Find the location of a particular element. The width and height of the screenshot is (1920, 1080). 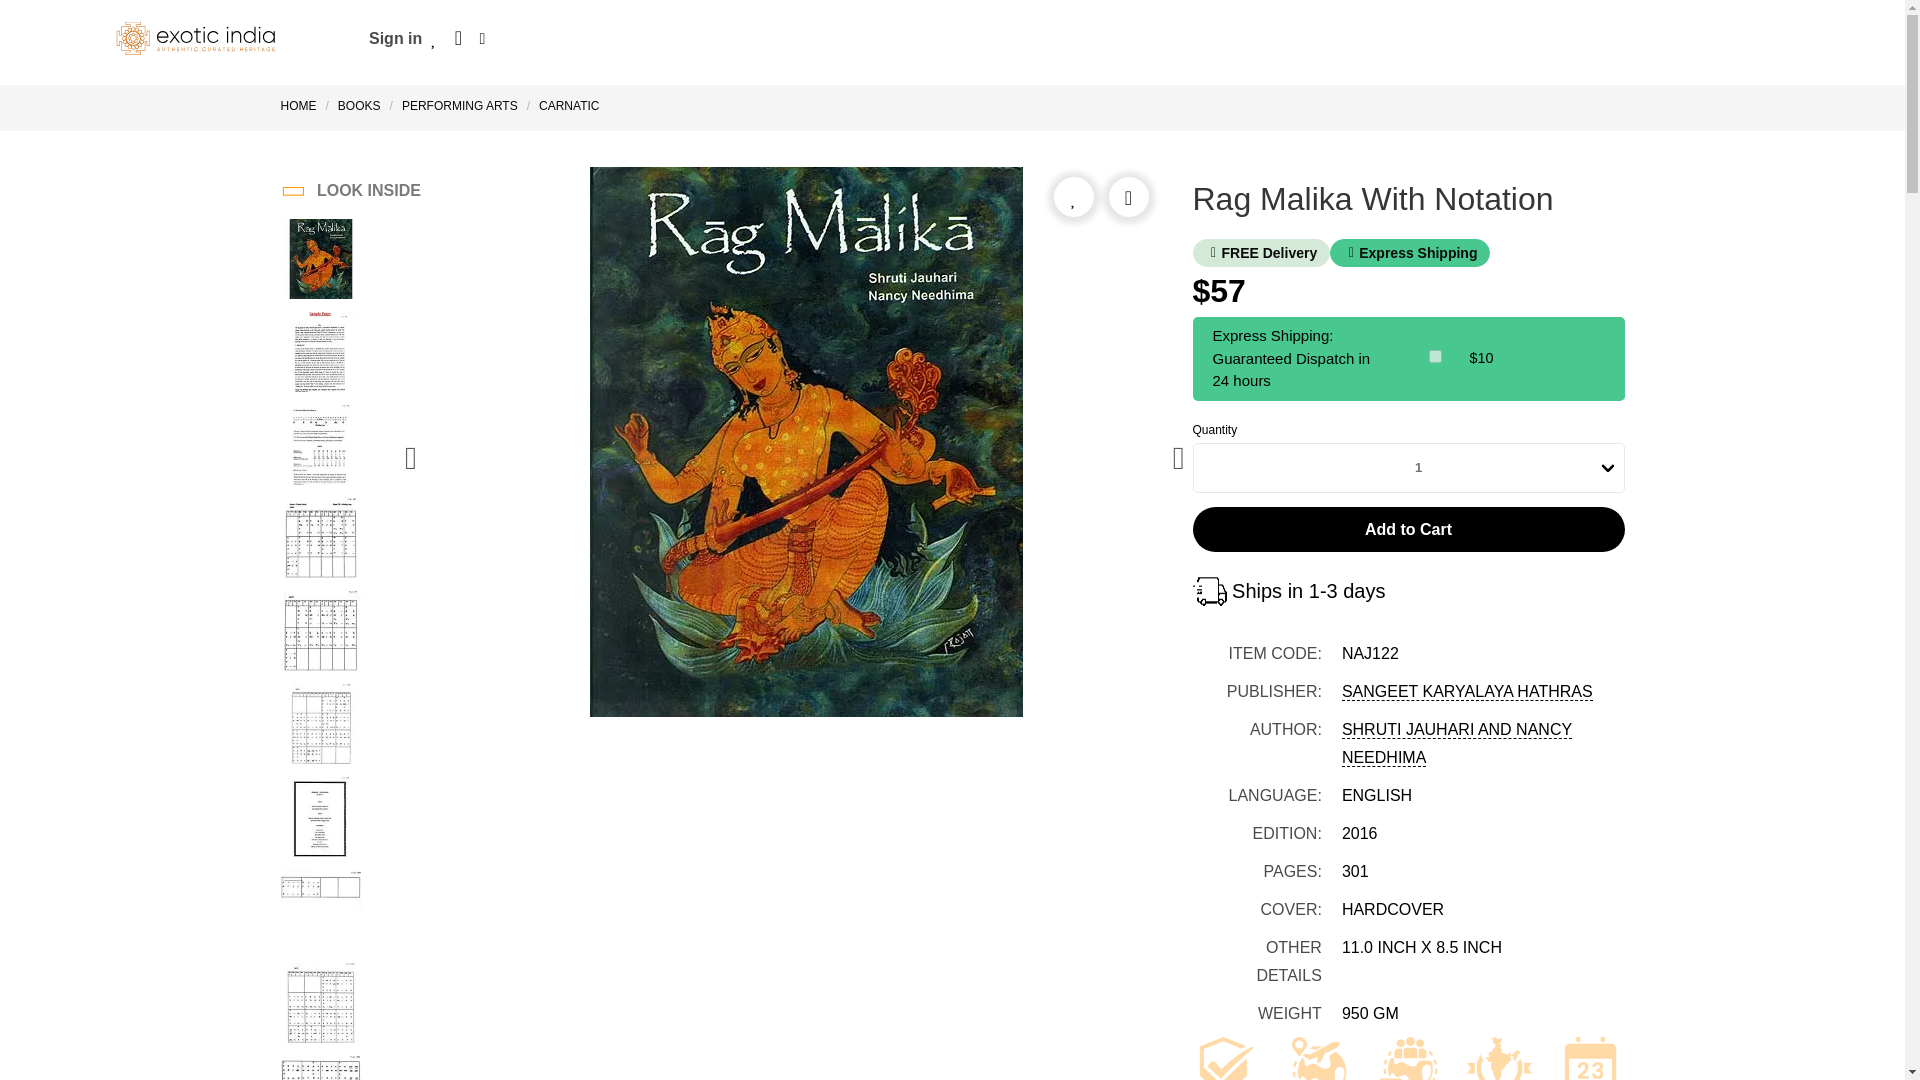

Rag Malika With Notation is located at coordinates (320, 540).